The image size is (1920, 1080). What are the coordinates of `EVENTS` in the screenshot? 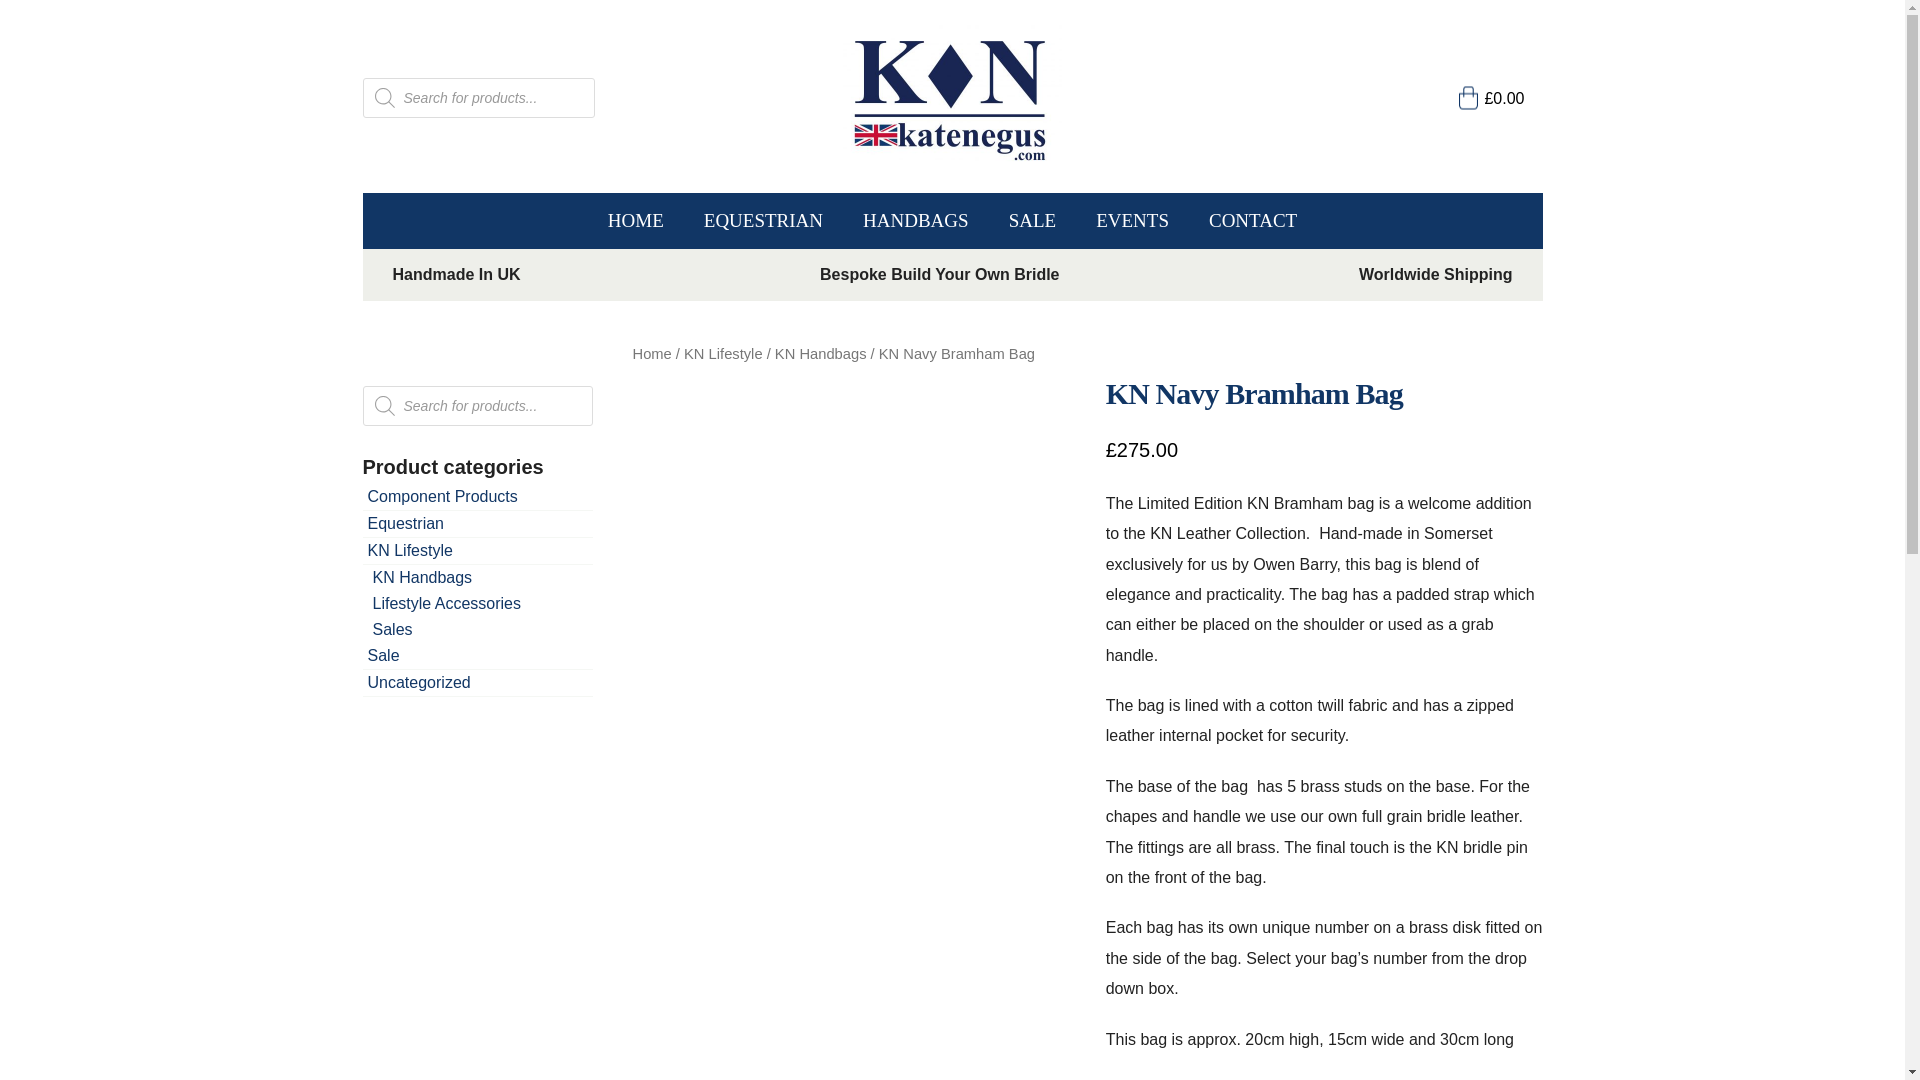 It's located at (1132, 221).